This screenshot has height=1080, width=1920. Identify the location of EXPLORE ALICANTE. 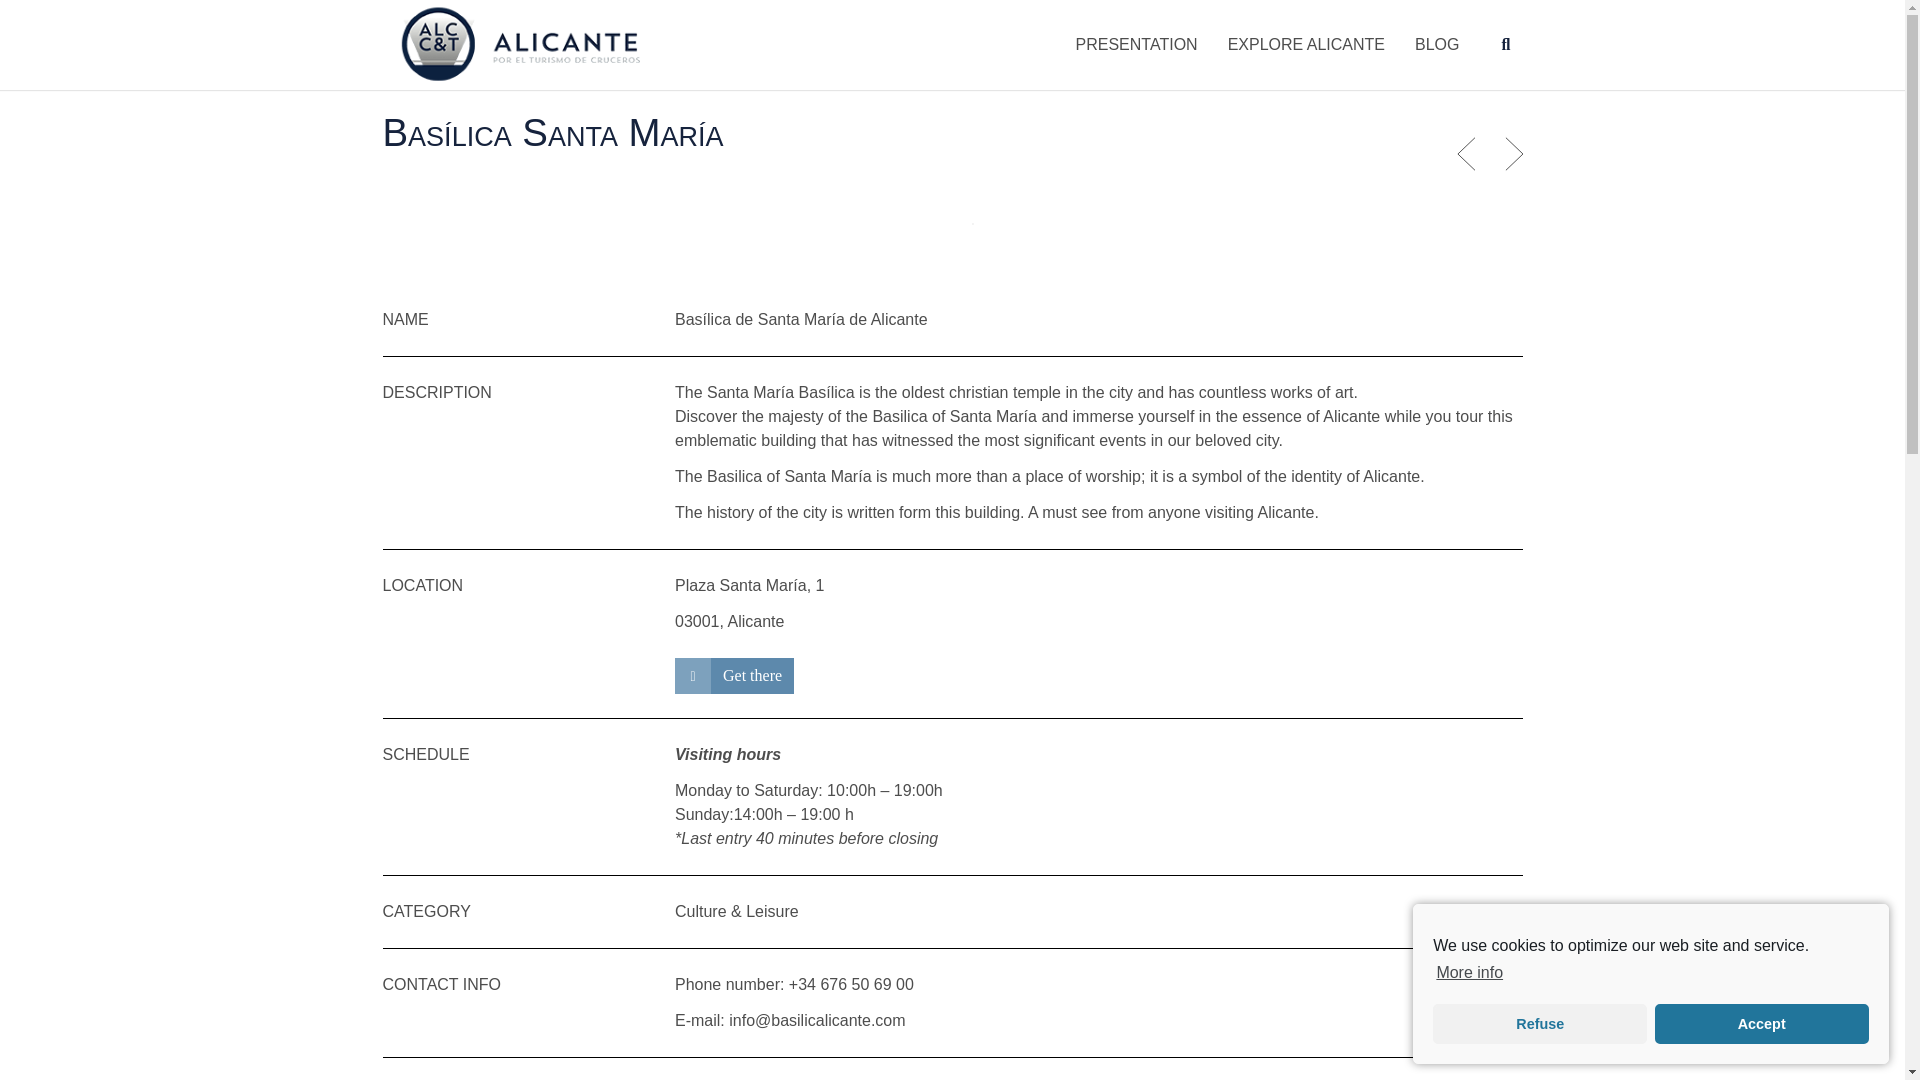
(1306, 44).